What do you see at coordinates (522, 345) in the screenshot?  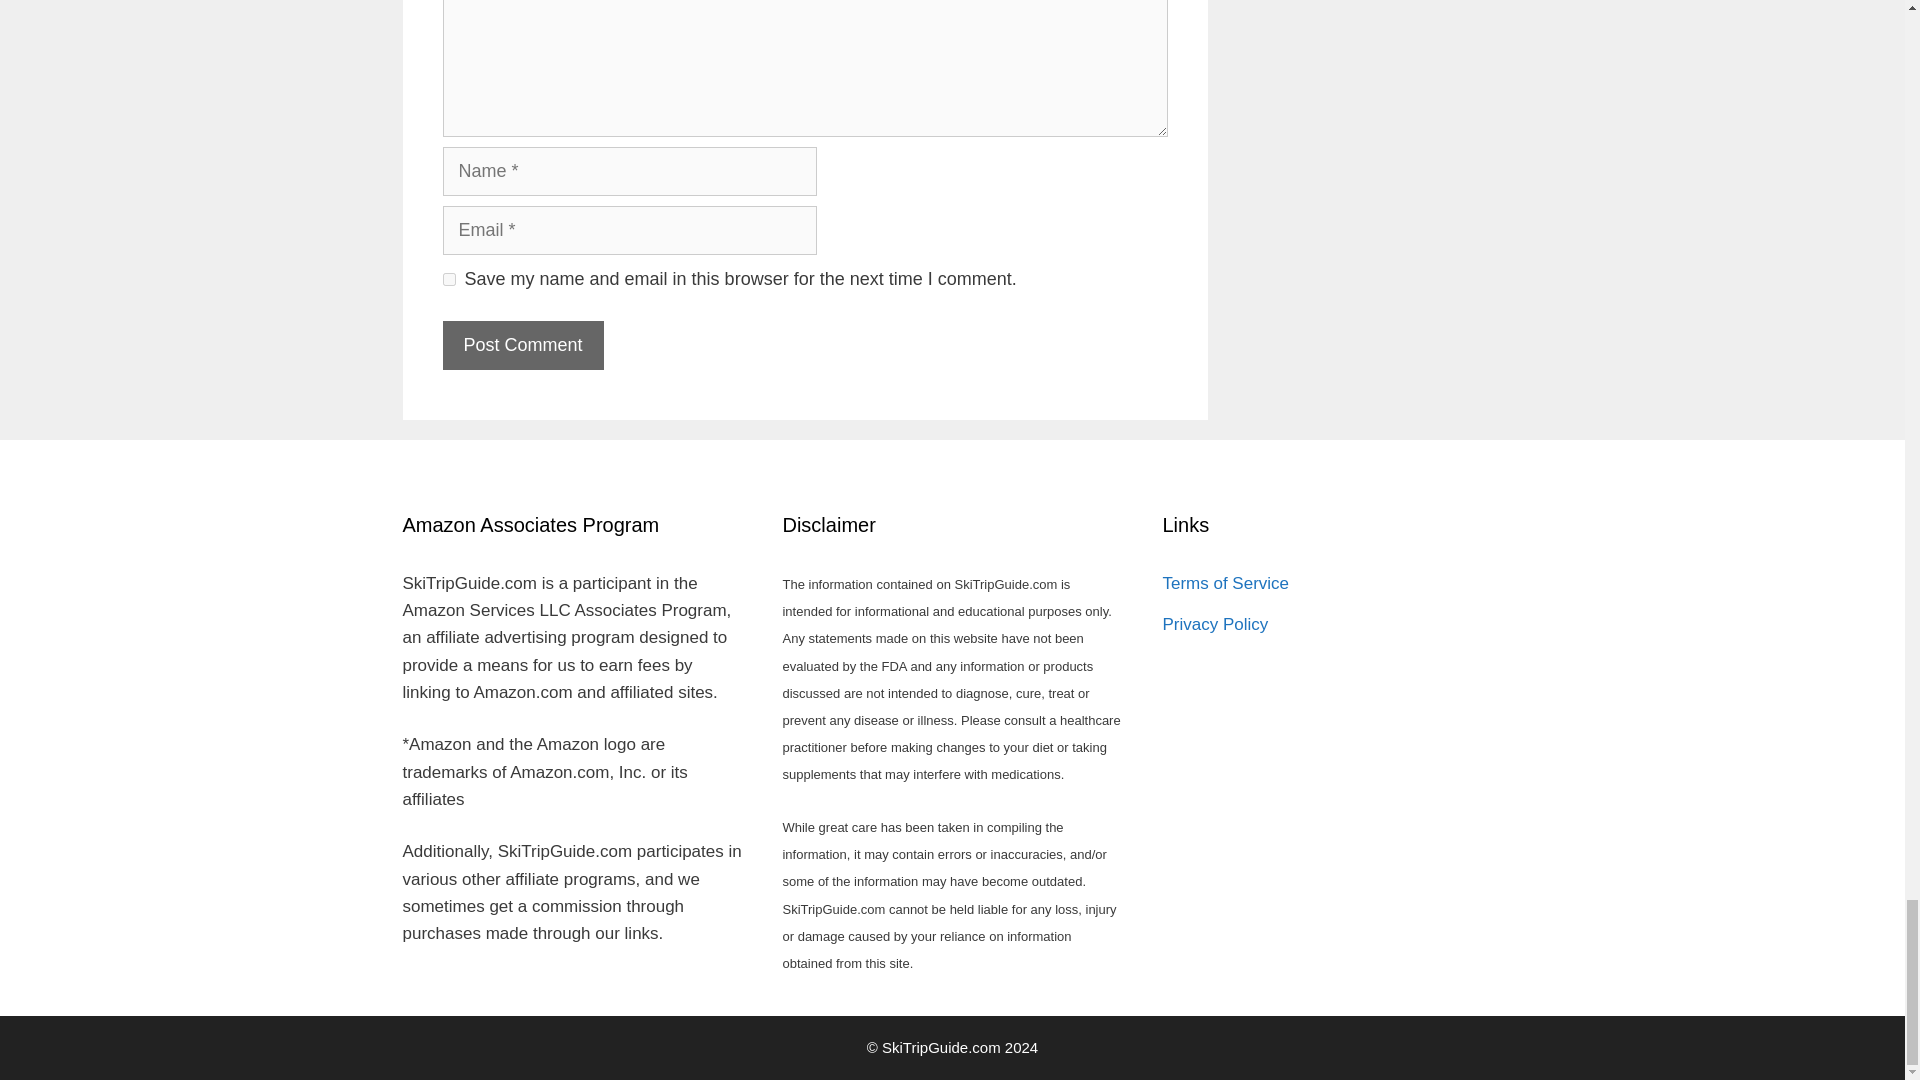 I see `Post Comment` at bounding box center [522, 345].